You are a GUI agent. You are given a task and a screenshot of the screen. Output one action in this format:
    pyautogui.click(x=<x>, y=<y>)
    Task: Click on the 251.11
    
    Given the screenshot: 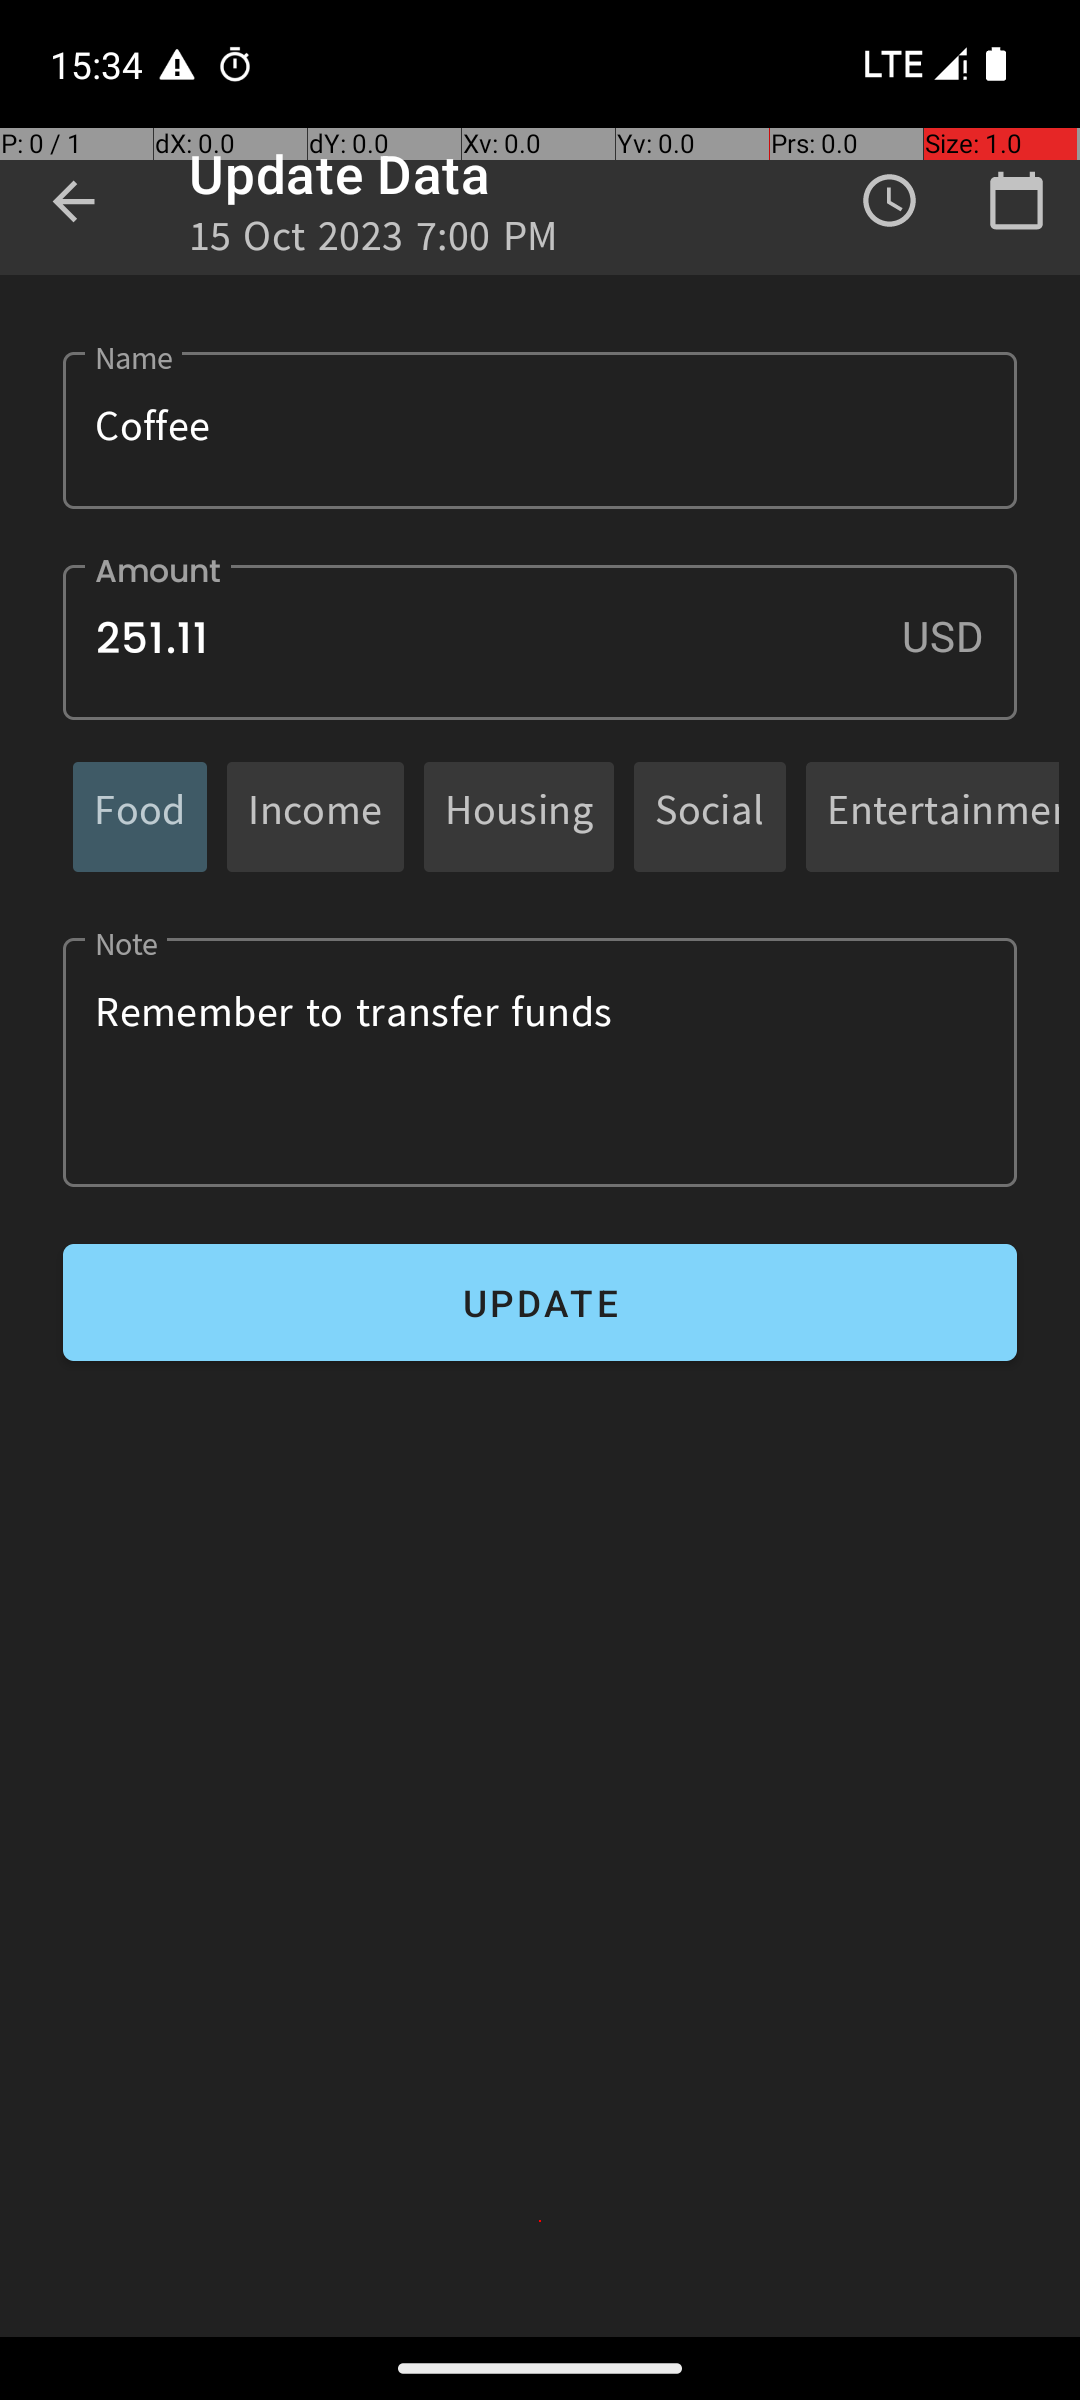 What is the action you would take?
    pyautogui.click(x=540, y=642)
    